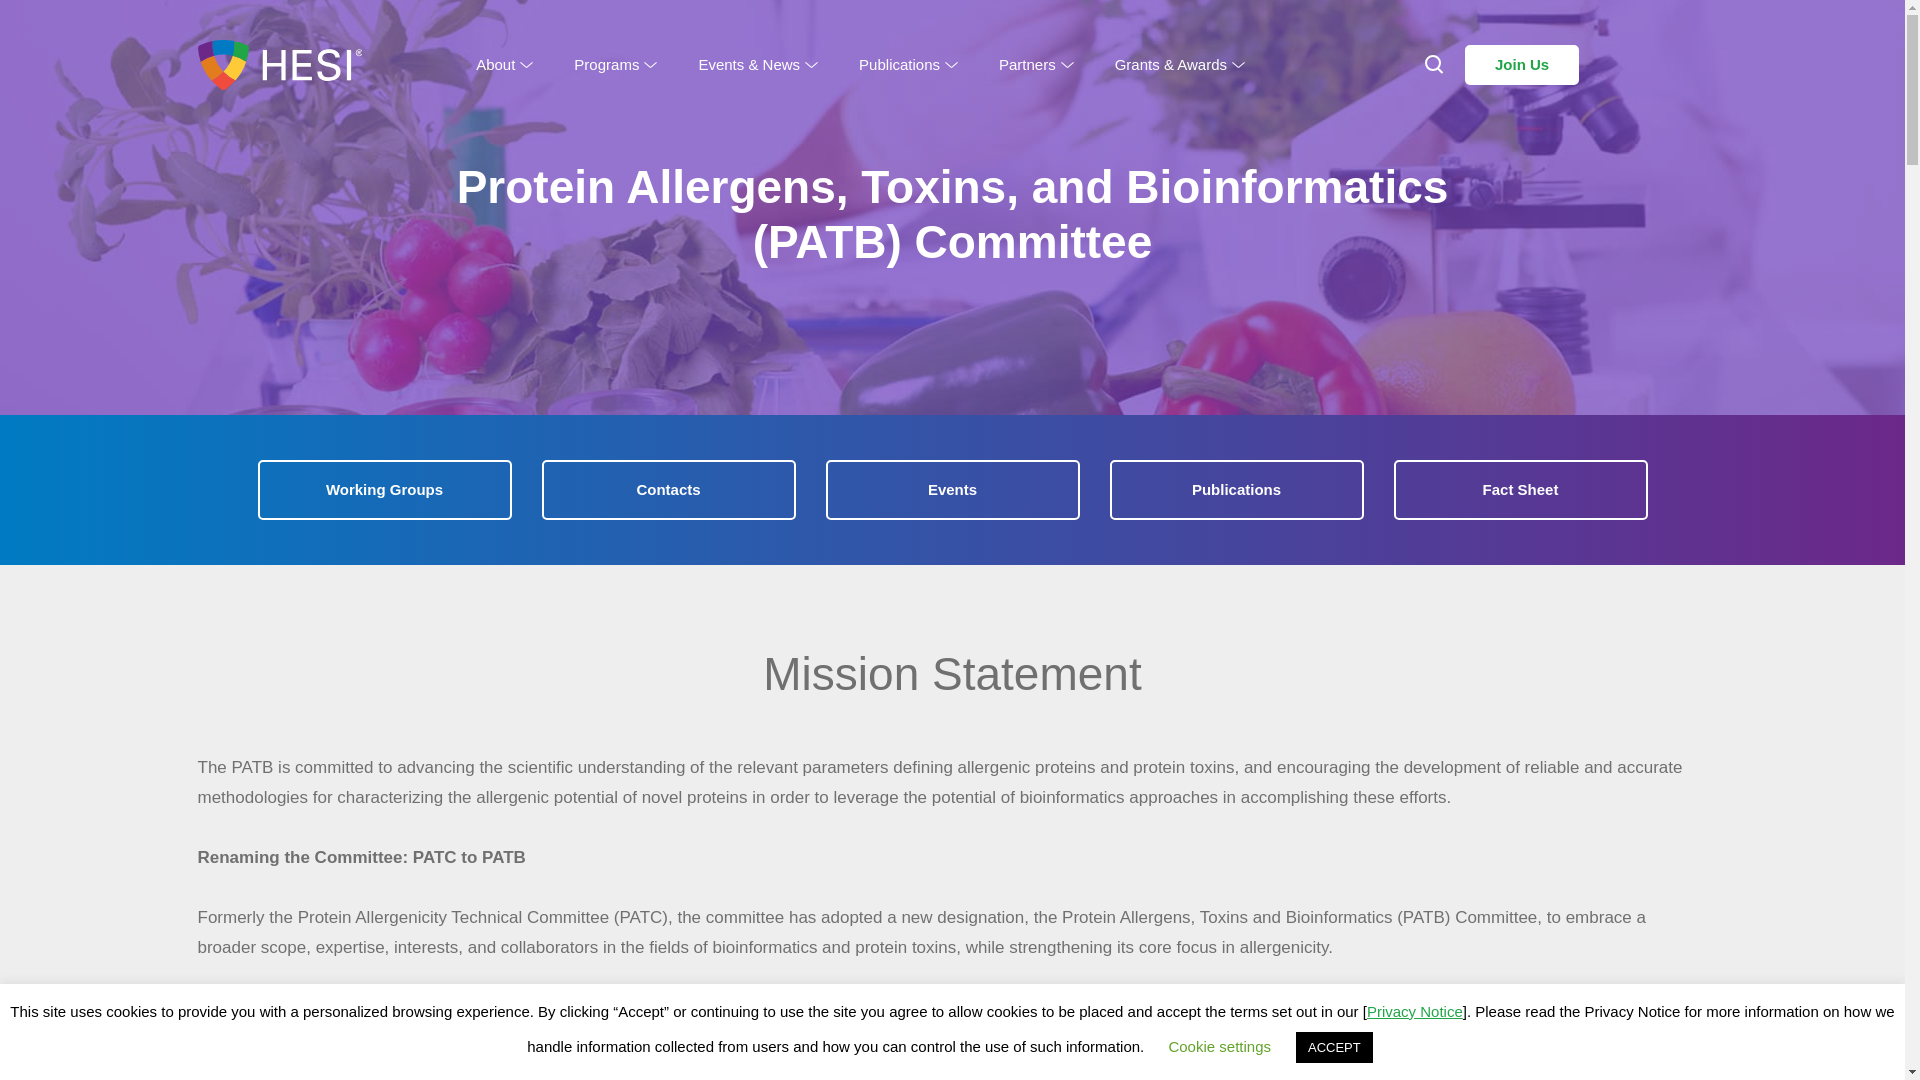 Image resolution: width=1920 pixels, height=1080 pixels. Describe the element at coordinates (1520, 490) in the screenshot. I see `Fact Sheet` at that location.